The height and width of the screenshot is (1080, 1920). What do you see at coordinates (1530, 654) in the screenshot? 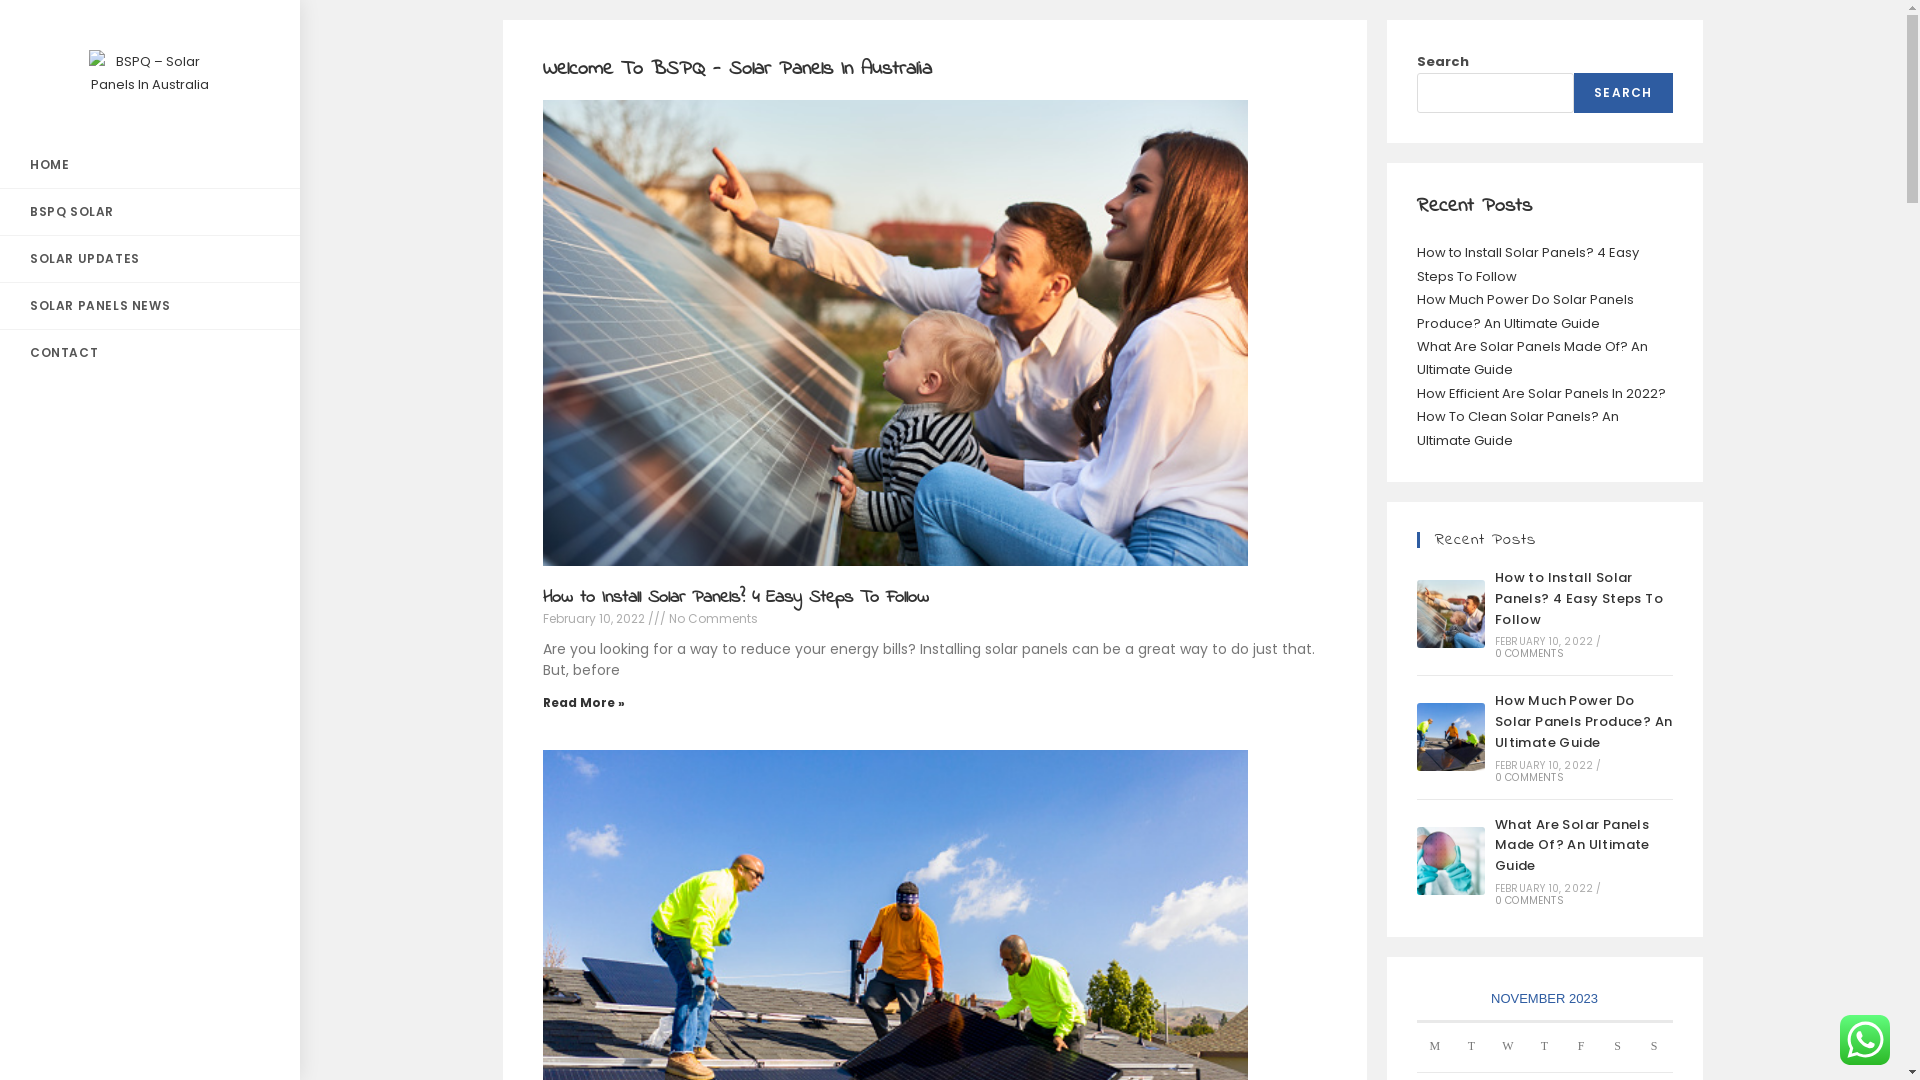
I see `0 COMMENTS` at bounding box center [1530, 654].